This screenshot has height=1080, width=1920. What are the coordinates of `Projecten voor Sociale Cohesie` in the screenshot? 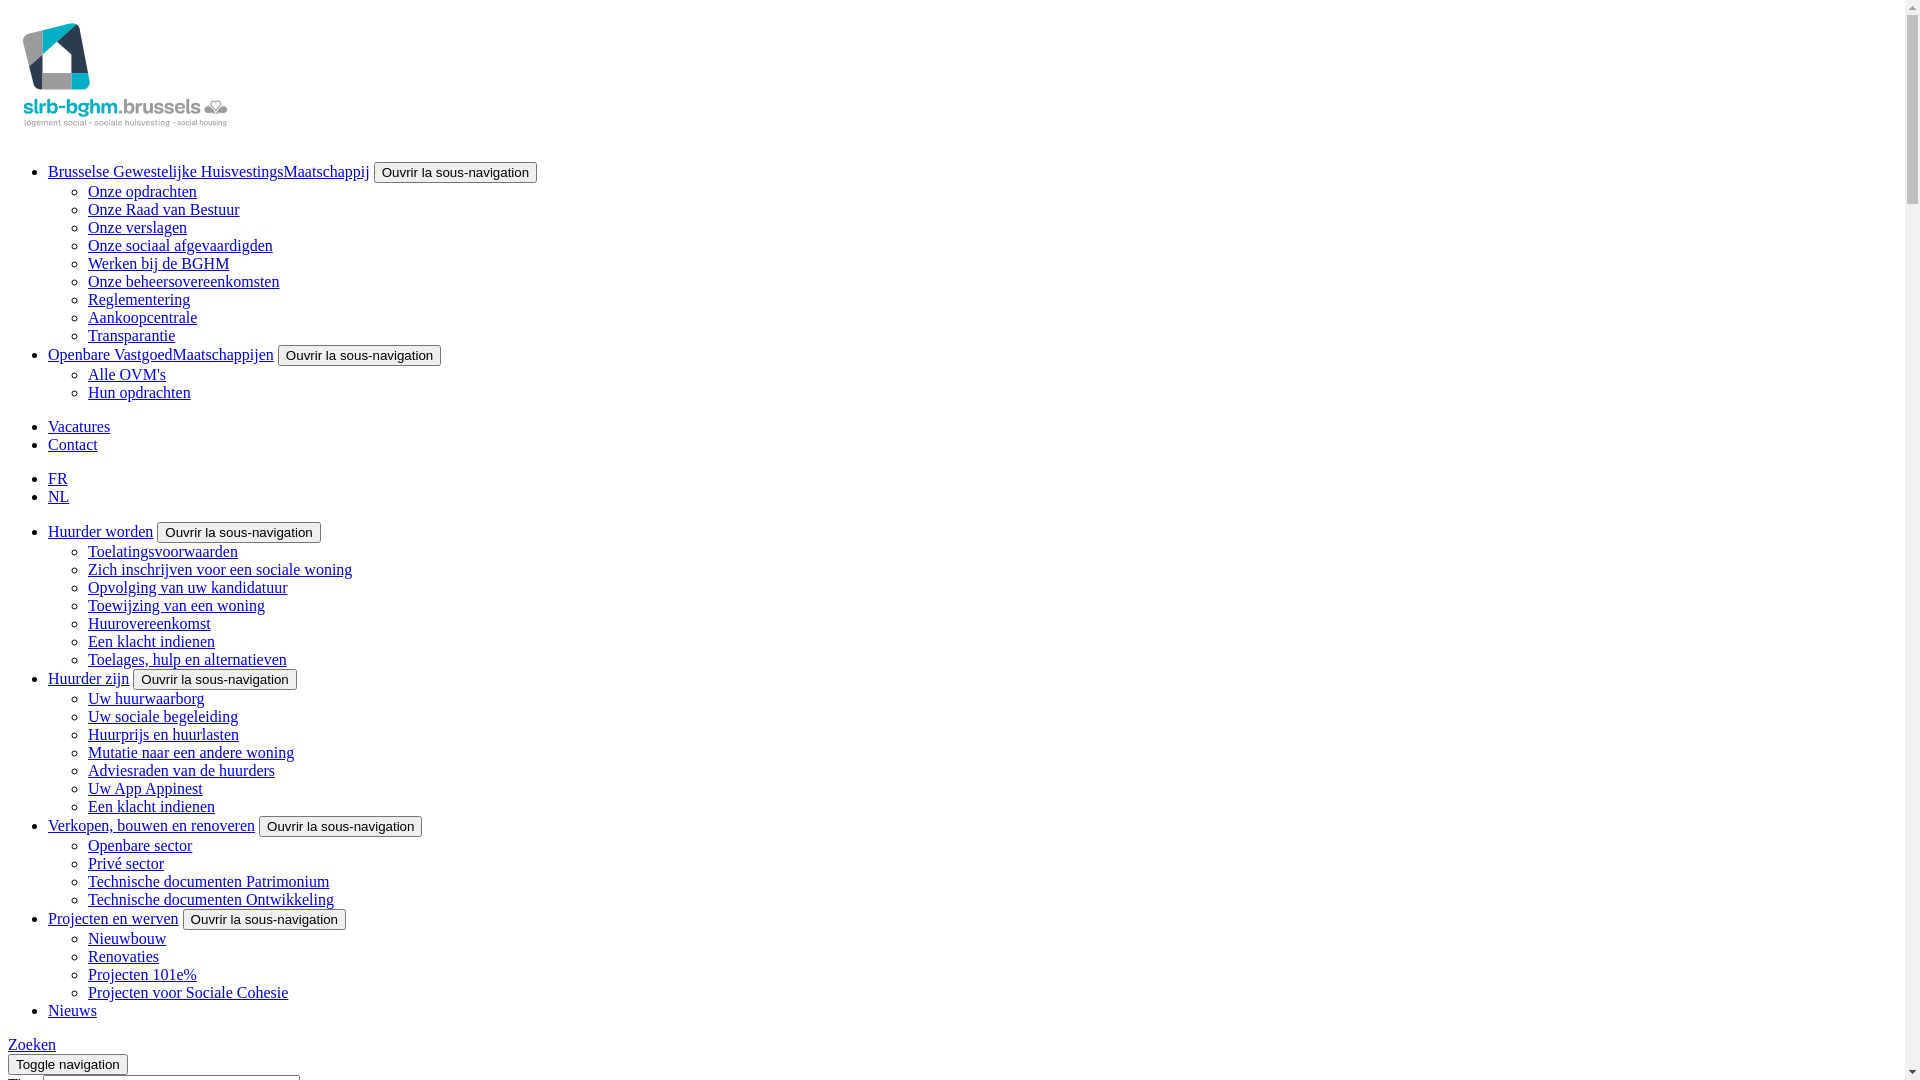 It's located at (188, 992).